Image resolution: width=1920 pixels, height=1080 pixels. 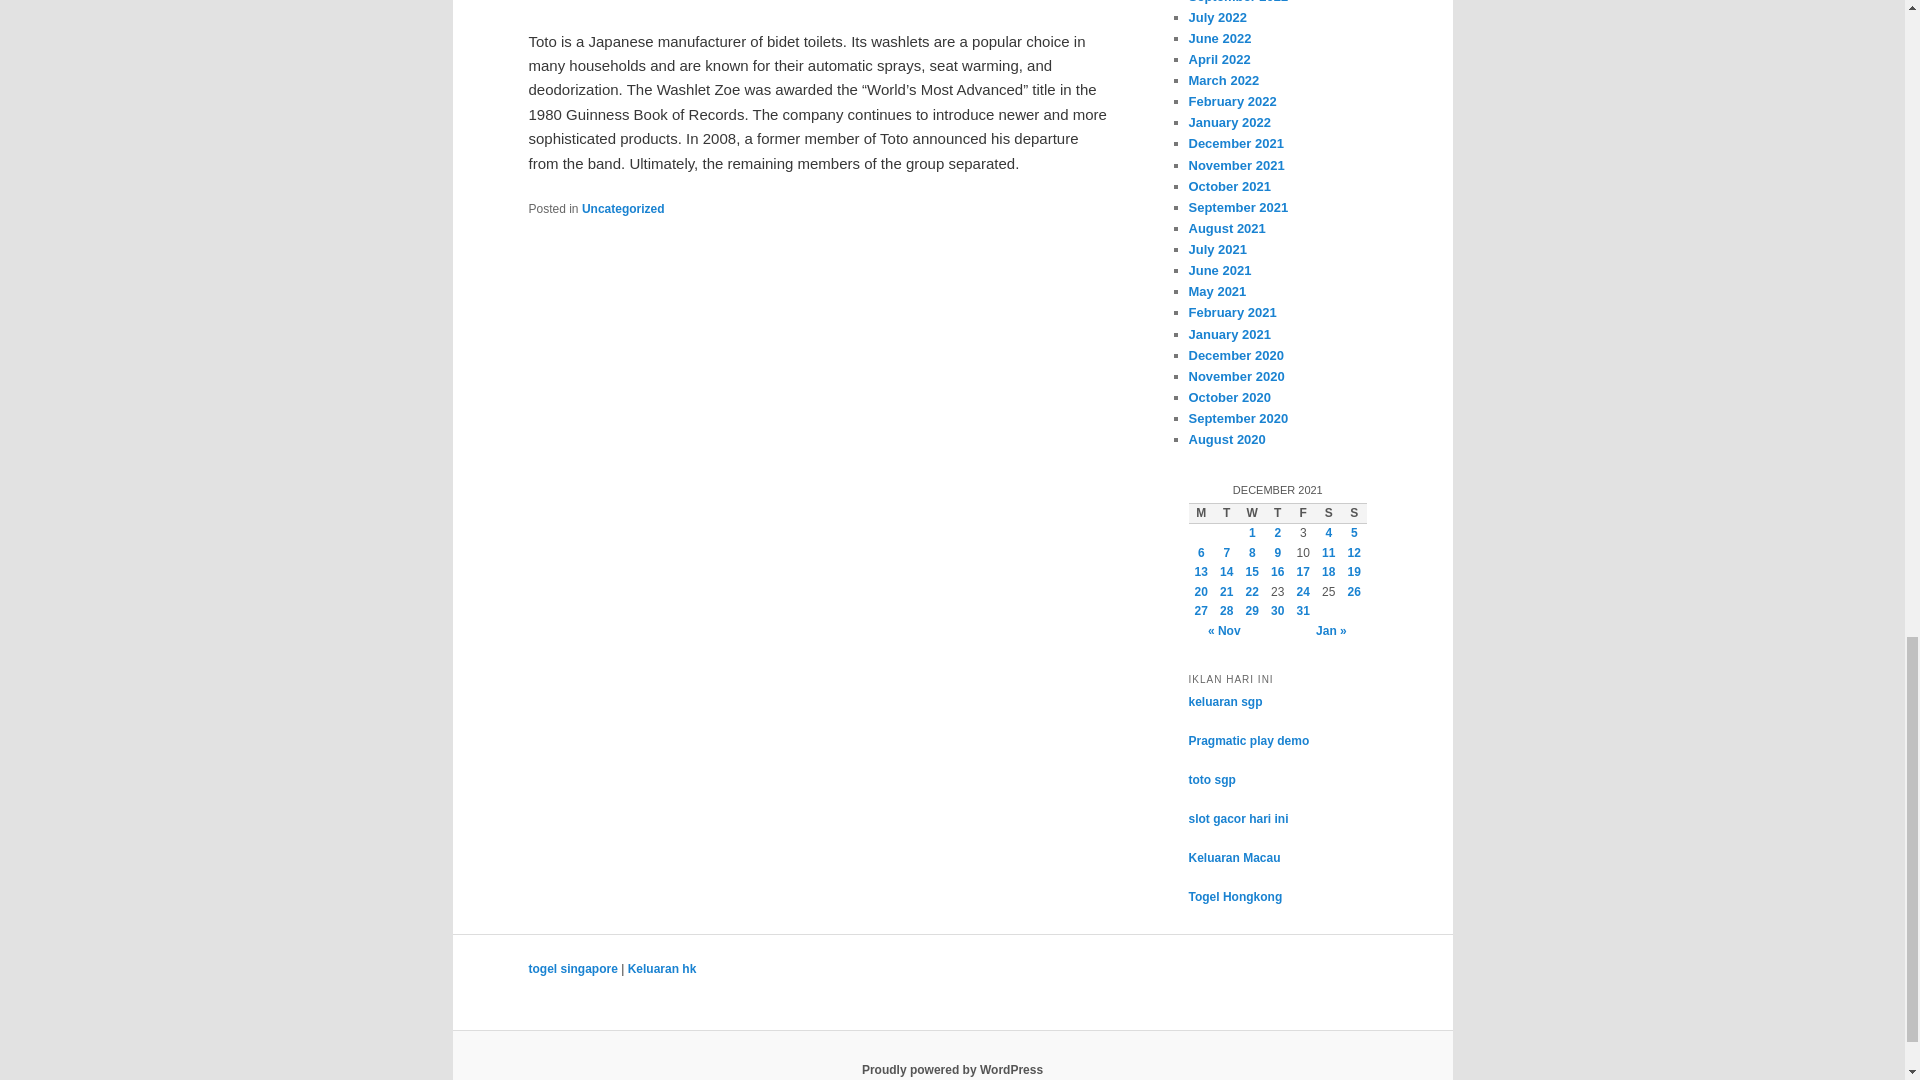 I want to click on Monday, so click(x=1200, y=514).